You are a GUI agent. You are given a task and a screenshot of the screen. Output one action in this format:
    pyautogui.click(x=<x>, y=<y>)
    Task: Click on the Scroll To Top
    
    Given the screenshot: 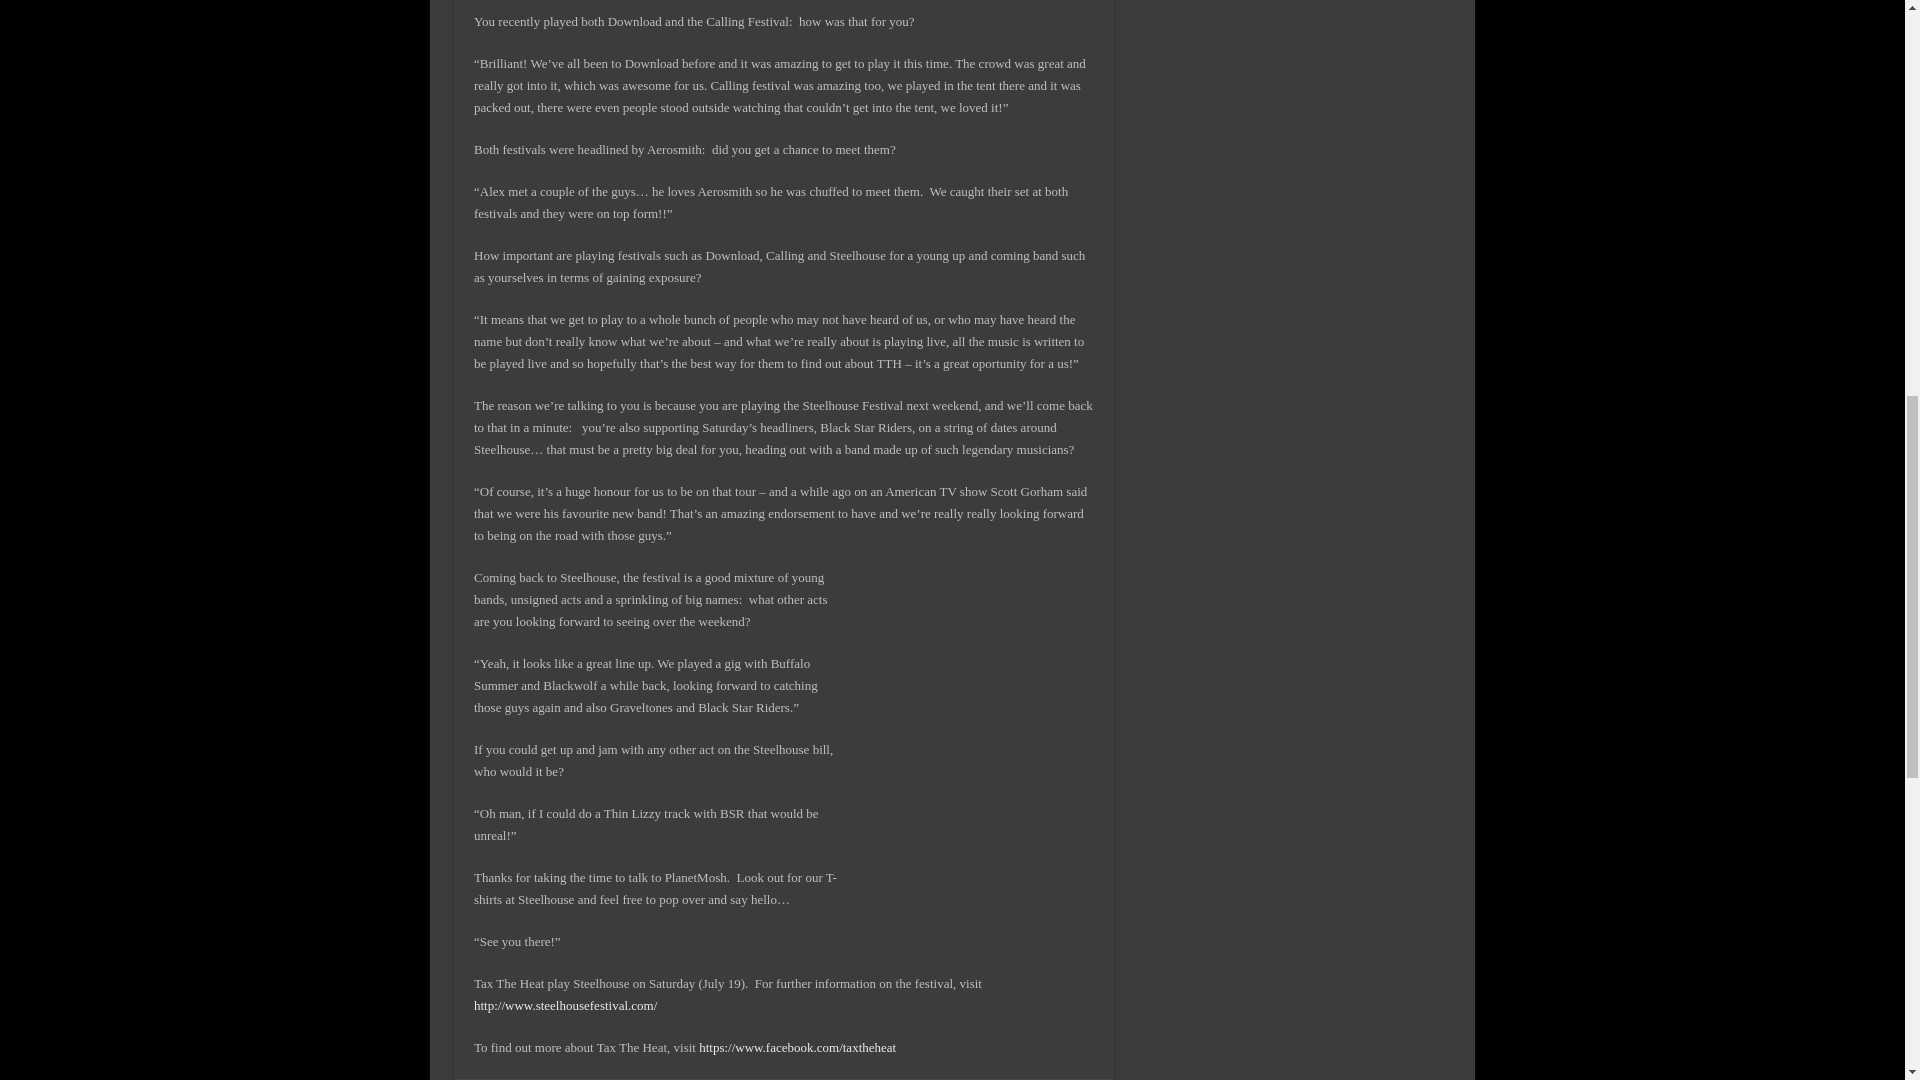 What is the action you would take?
    pyautogui.click(x=1874, y=80)
    